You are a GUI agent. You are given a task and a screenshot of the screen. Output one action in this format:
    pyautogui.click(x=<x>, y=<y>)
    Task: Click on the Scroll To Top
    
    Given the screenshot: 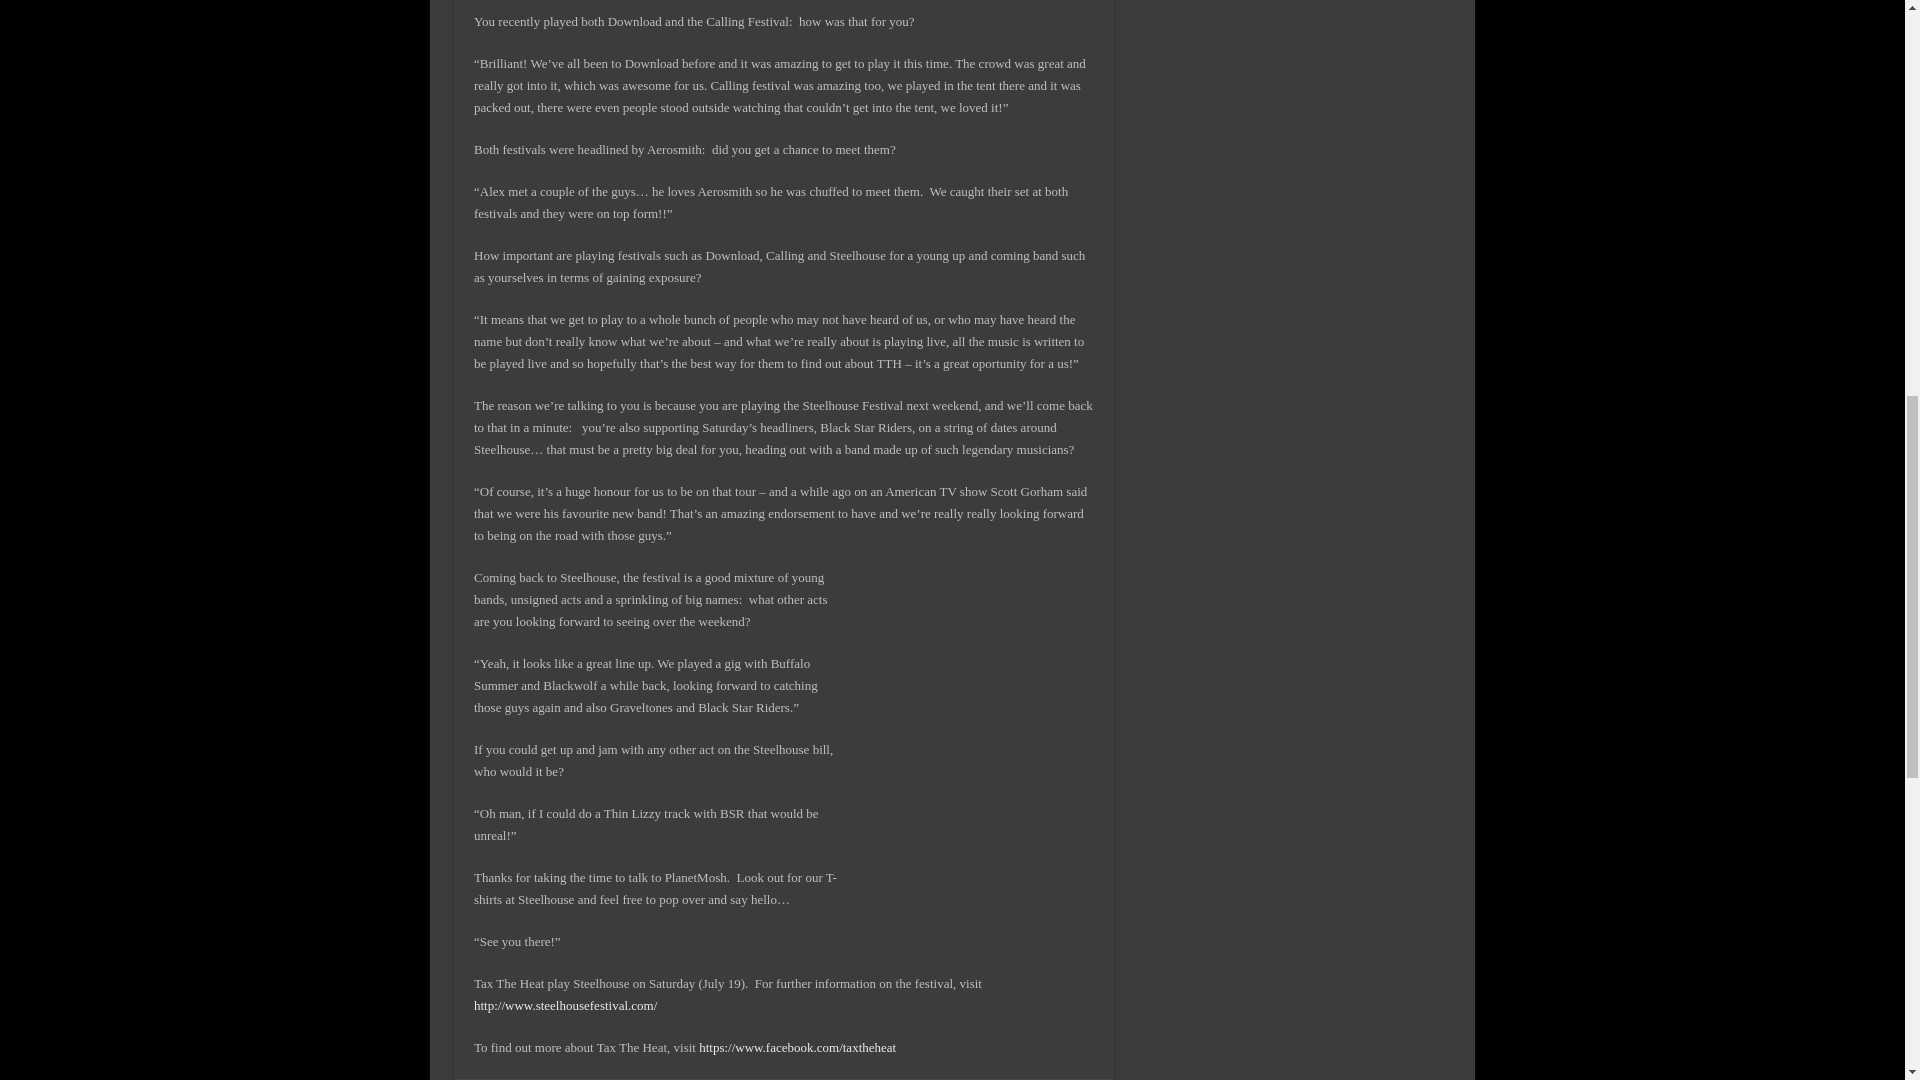 What is the action you would take?
    pyautogui.click(x=1874, y=80)
    